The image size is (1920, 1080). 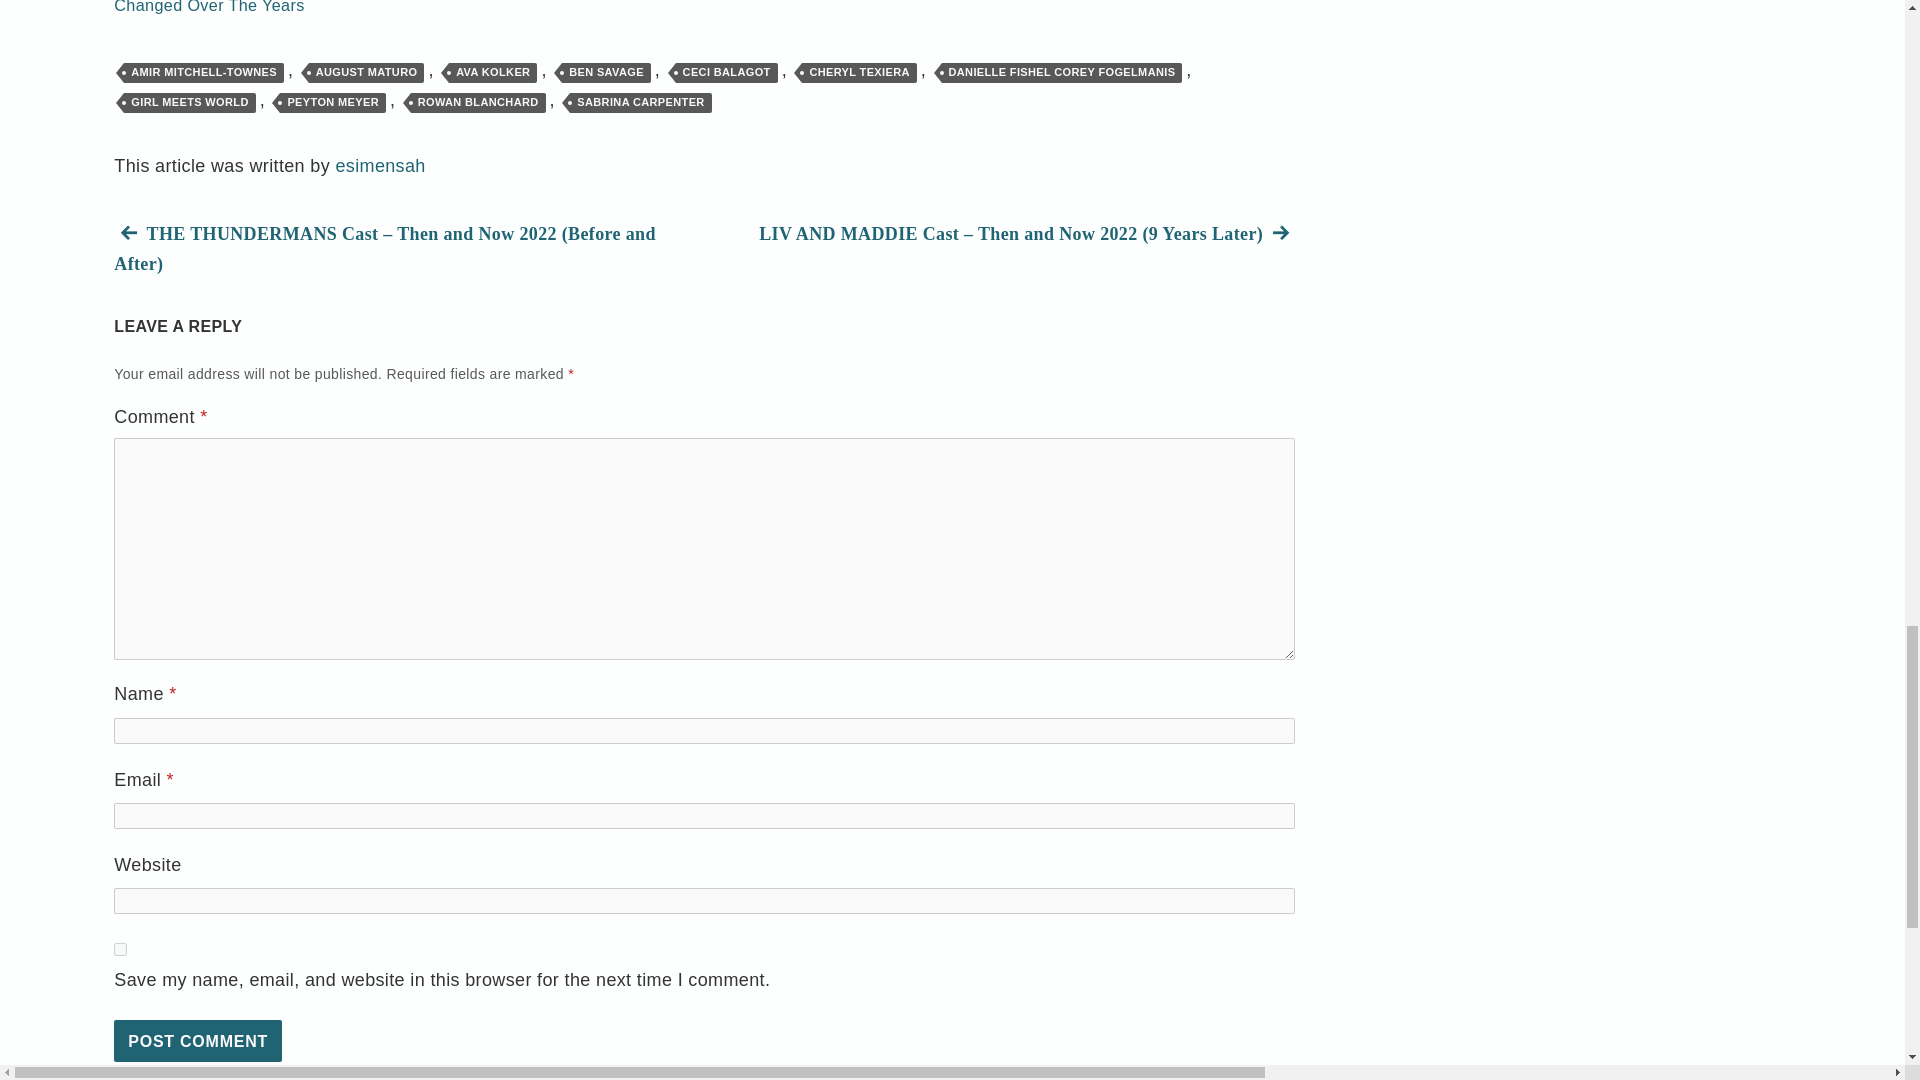 What do you see at coordinates (332, 102) in the screenshot?
I see `PEYTON MEYER` at bounding box center [332, 102].